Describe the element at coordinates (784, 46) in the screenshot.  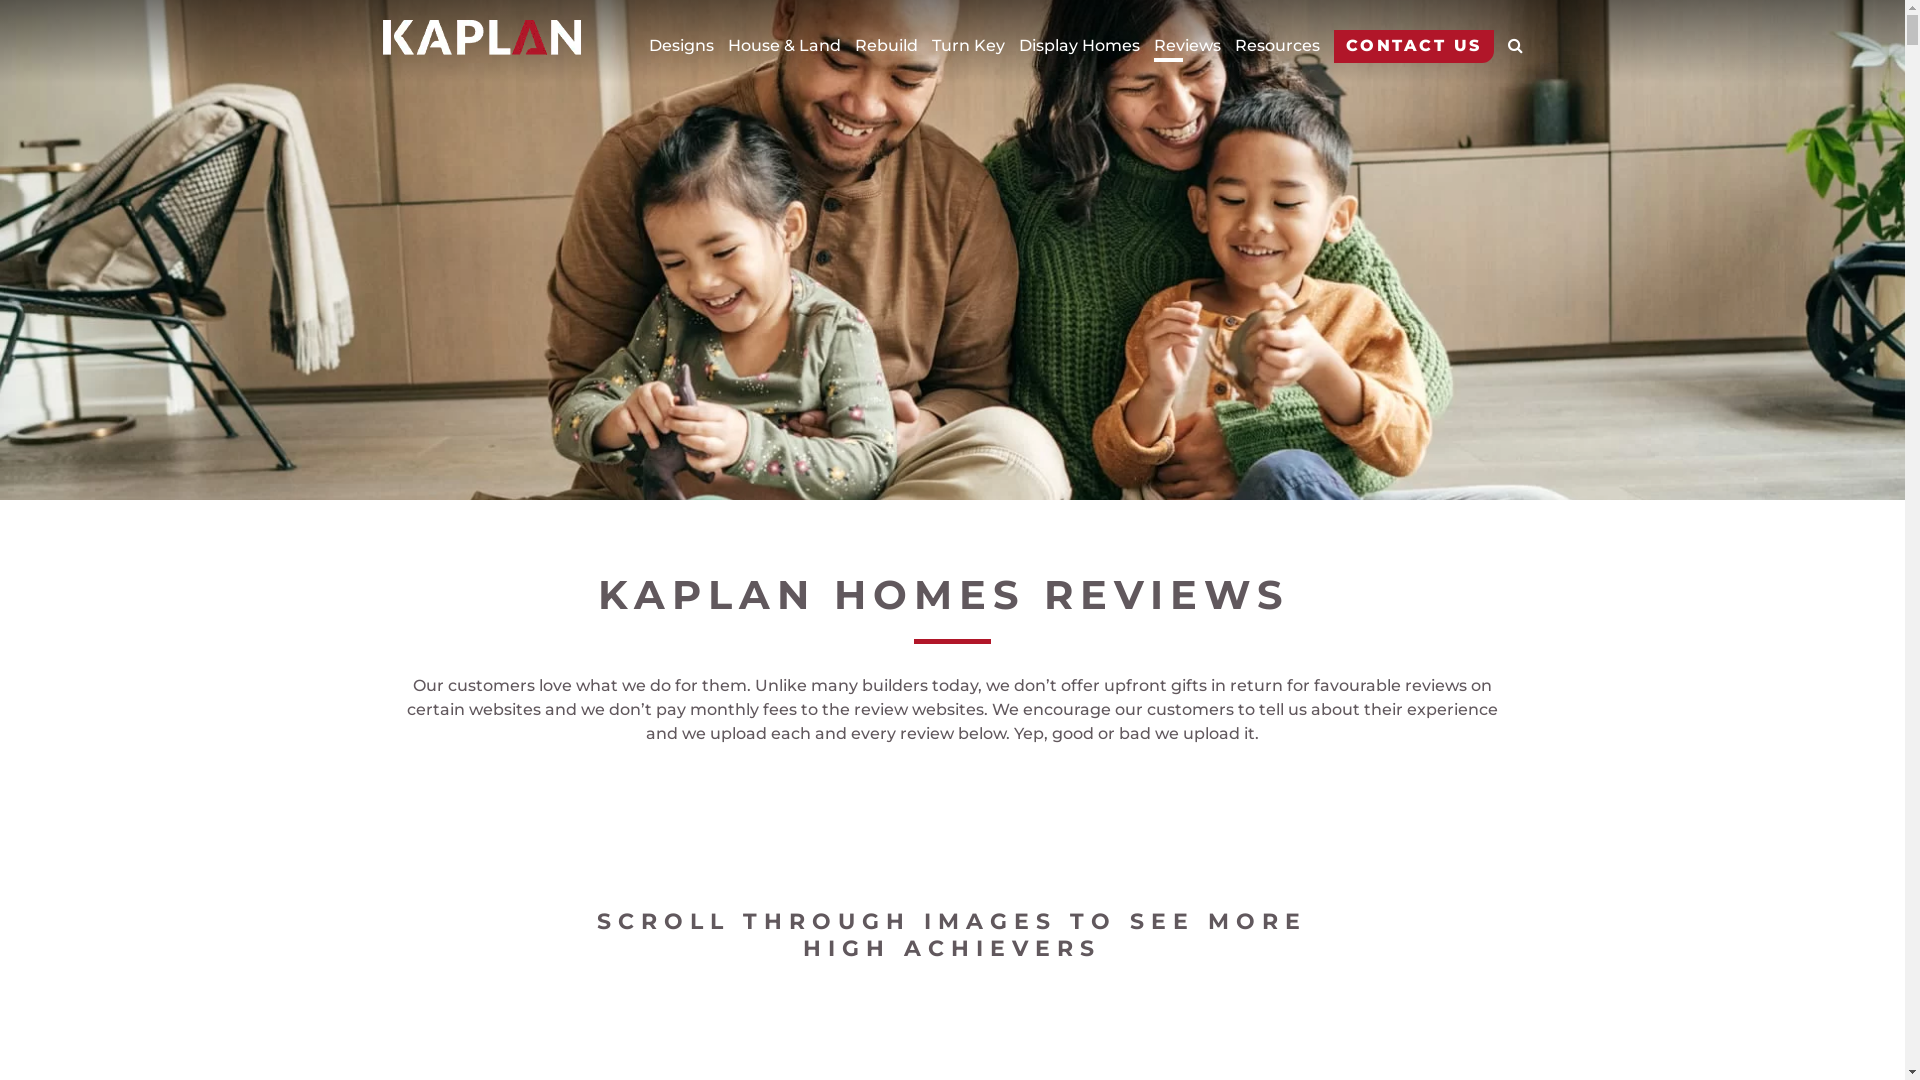
I see `House & Land` at that location.